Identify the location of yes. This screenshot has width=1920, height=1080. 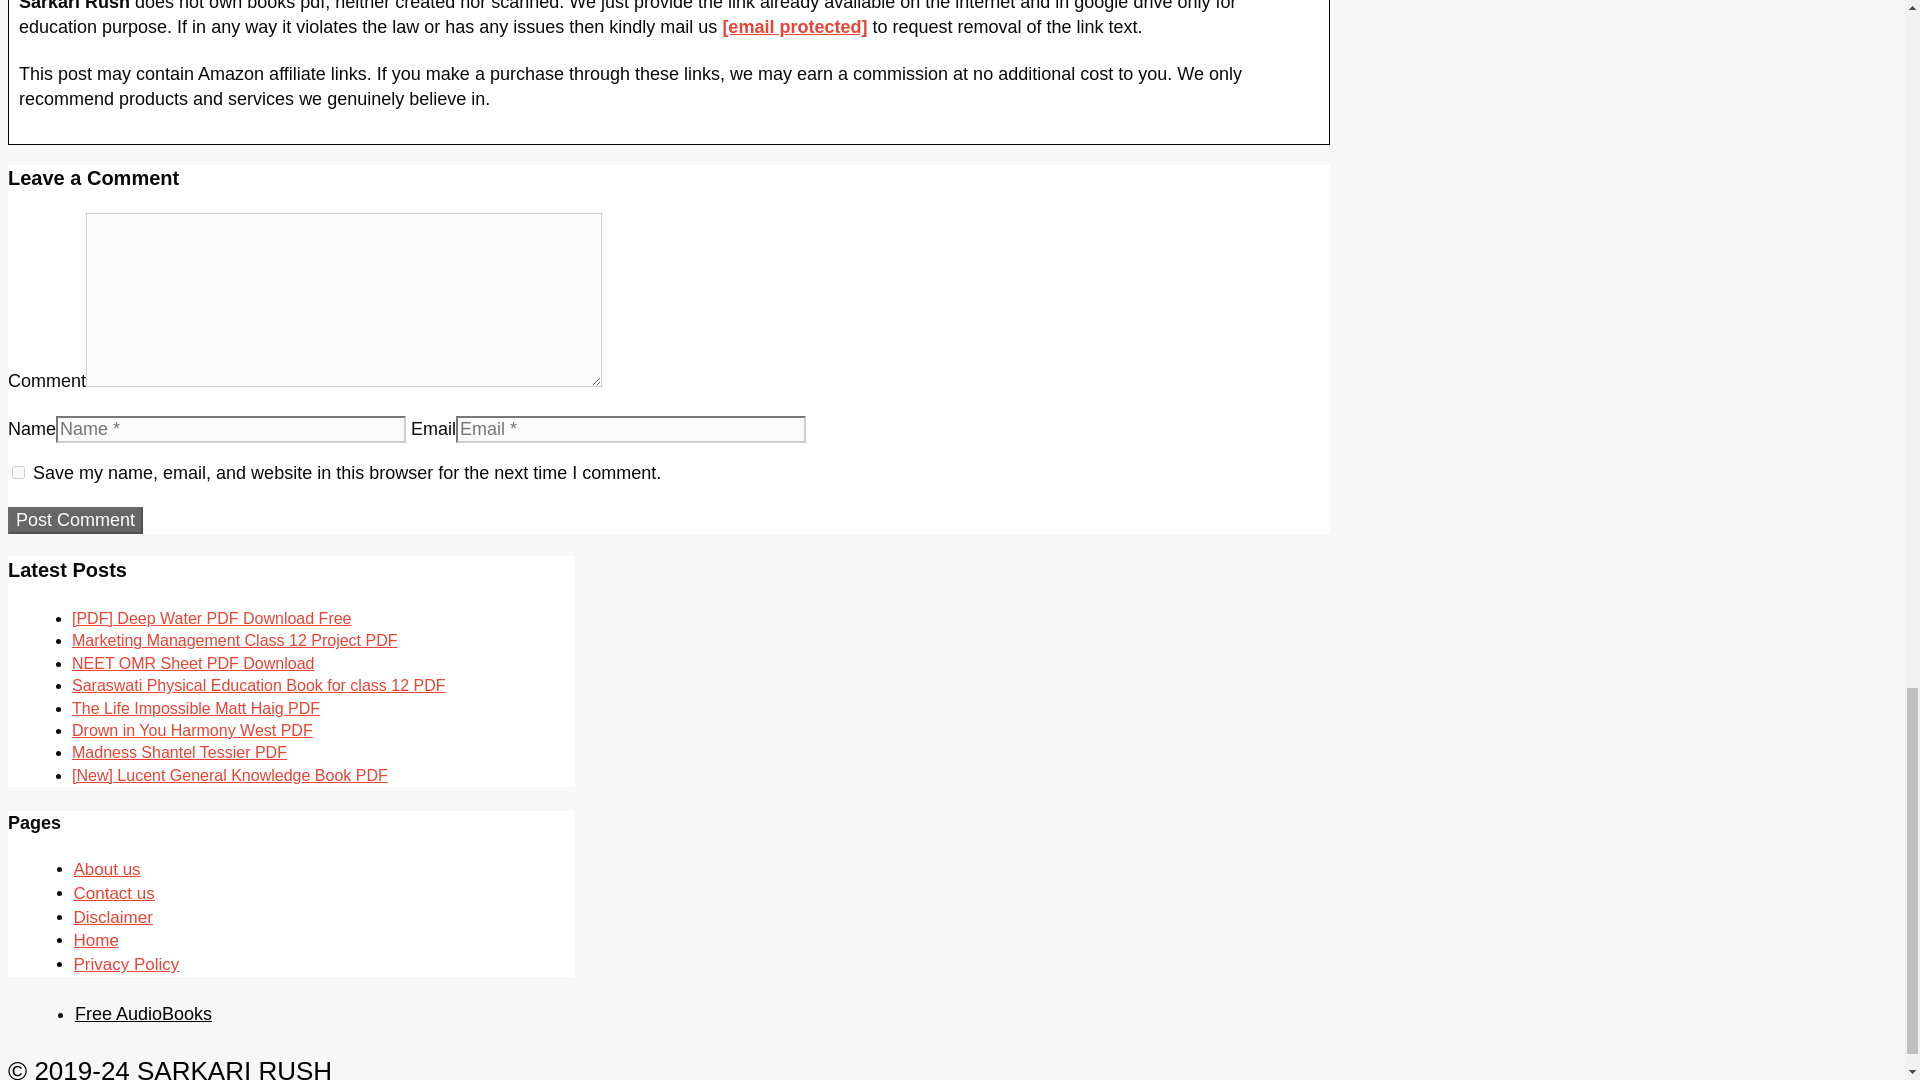
(18, 472).